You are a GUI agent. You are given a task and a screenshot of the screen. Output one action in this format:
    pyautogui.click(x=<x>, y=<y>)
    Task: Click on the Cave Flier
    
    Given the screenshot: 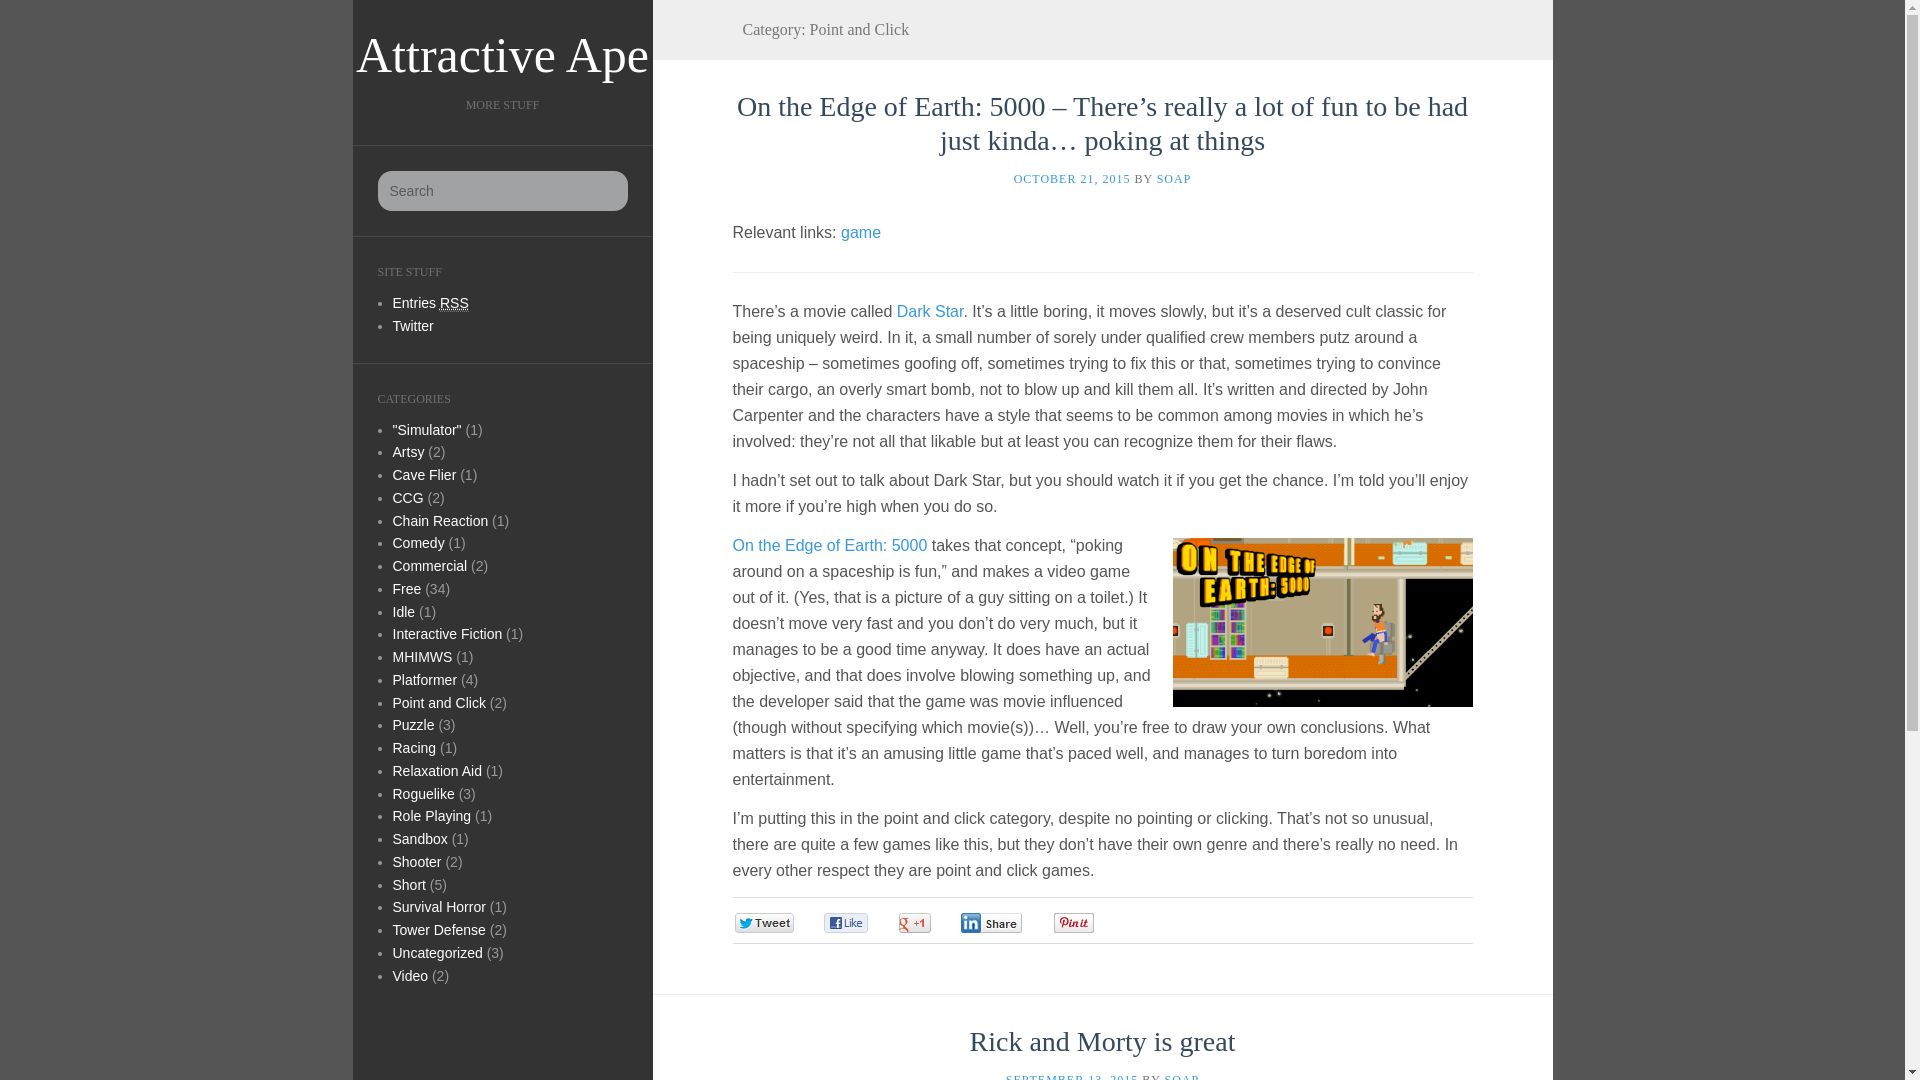 What is the action you would take?
    pyautogui.click(x=424, y=474)
    